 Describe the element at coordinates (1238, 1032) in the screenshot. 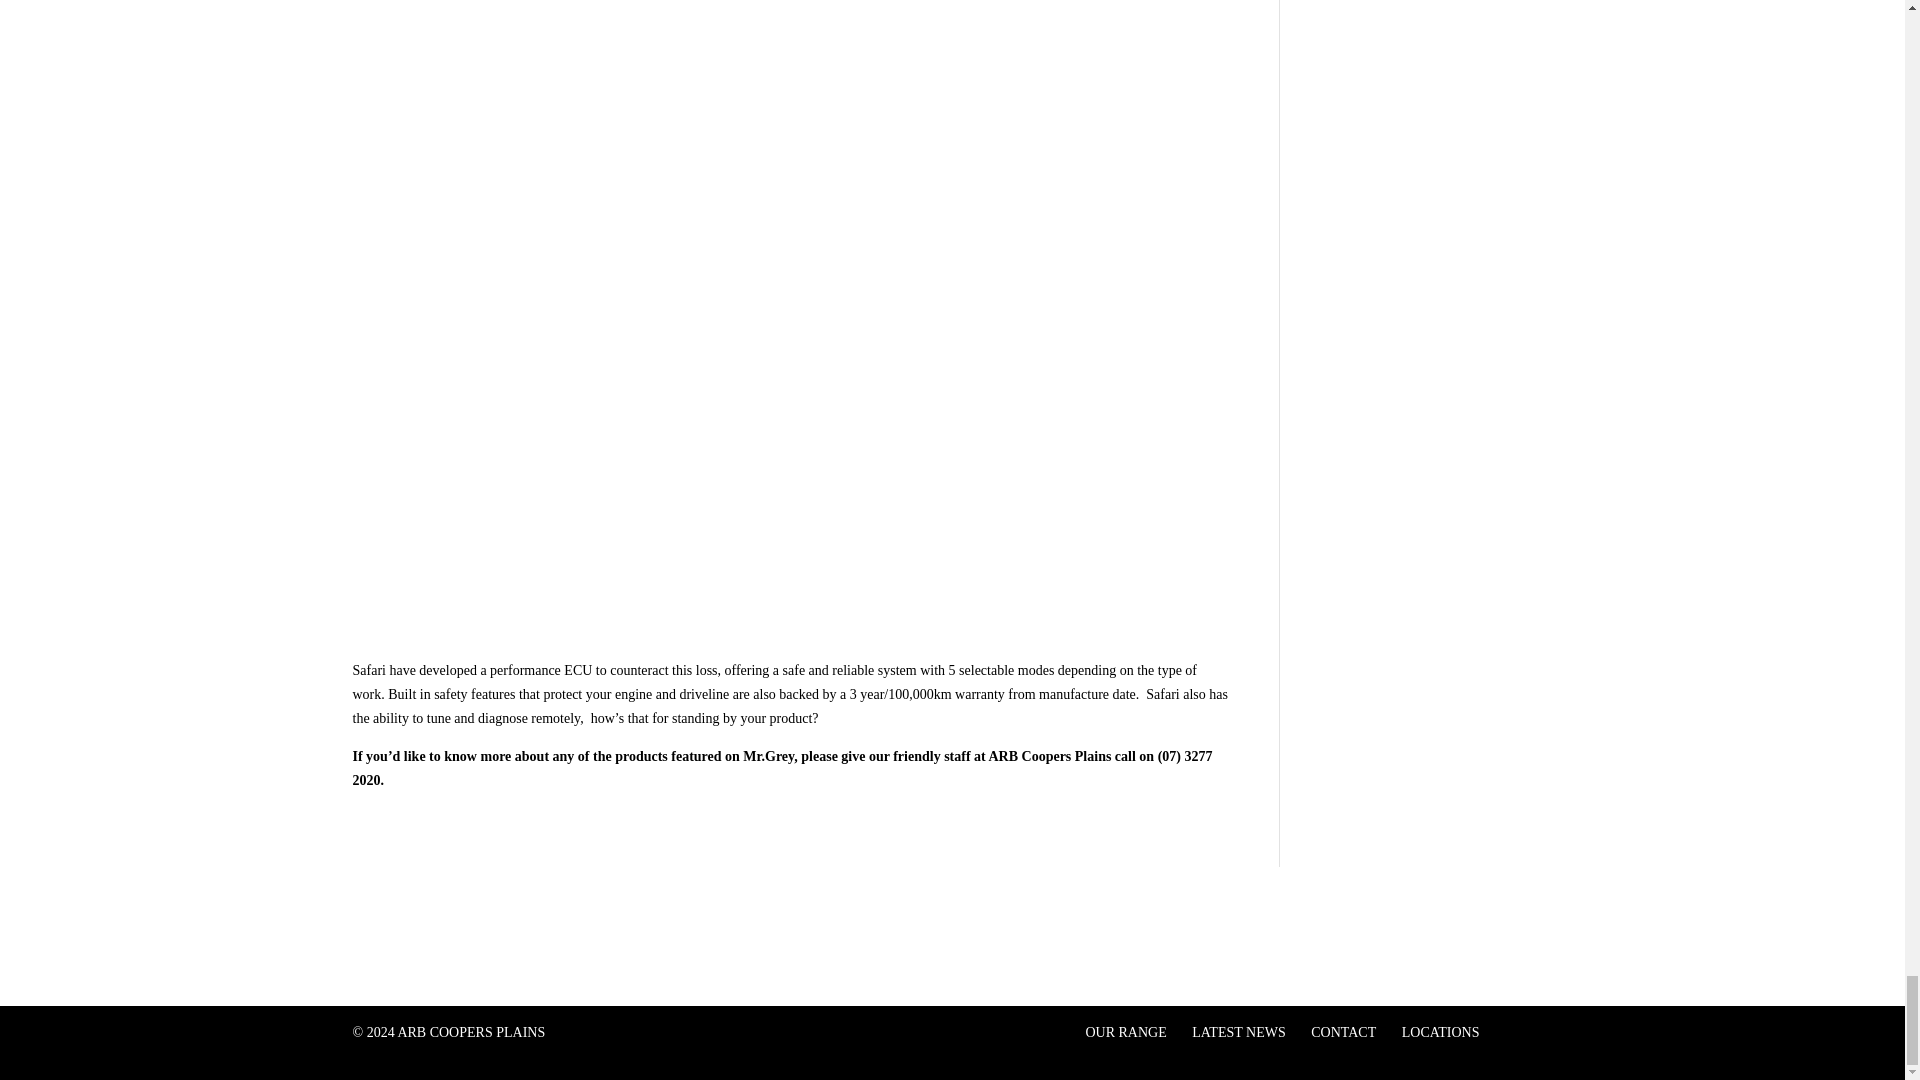

I see `LATEST NEWS` at that location.